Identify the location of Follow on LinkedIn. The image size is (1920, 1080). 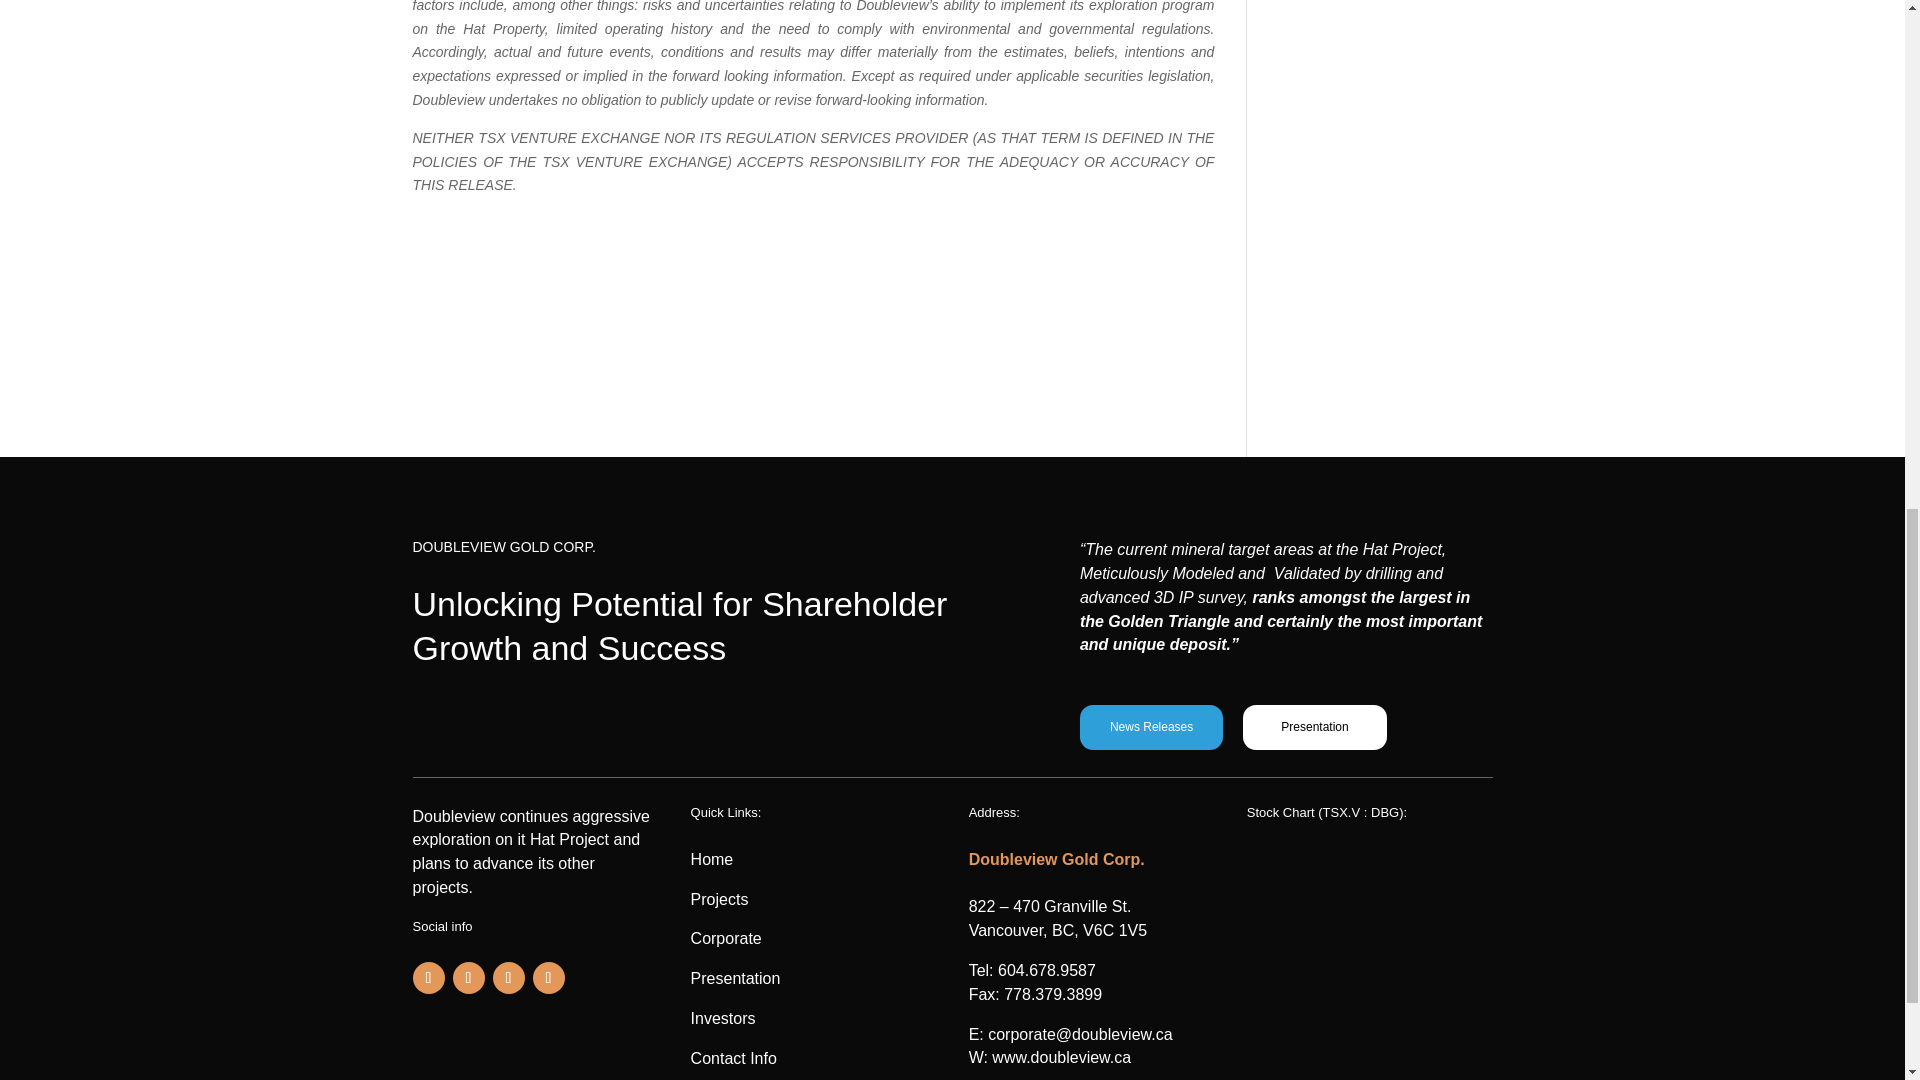
(548, 978).